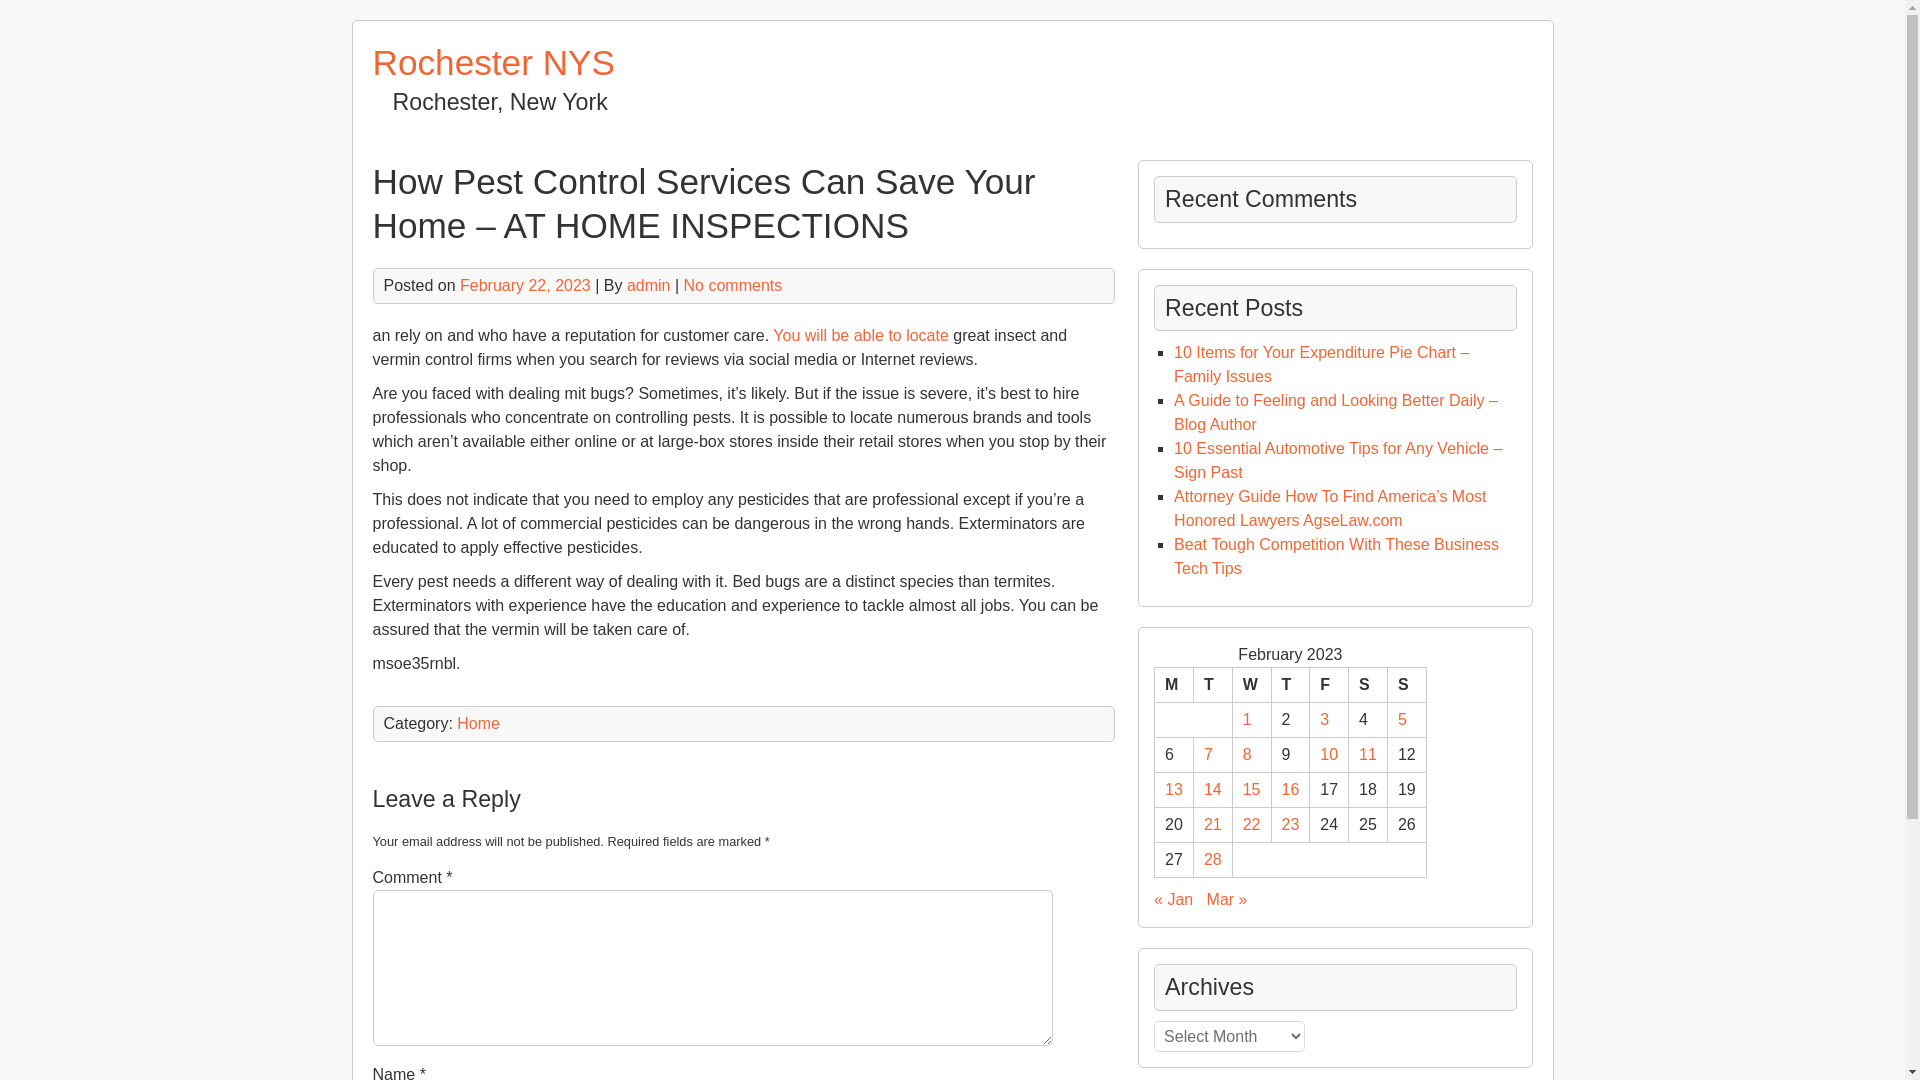 The image size is (1920, 1080). I want to click on Tuesday, so click(1212, 686).